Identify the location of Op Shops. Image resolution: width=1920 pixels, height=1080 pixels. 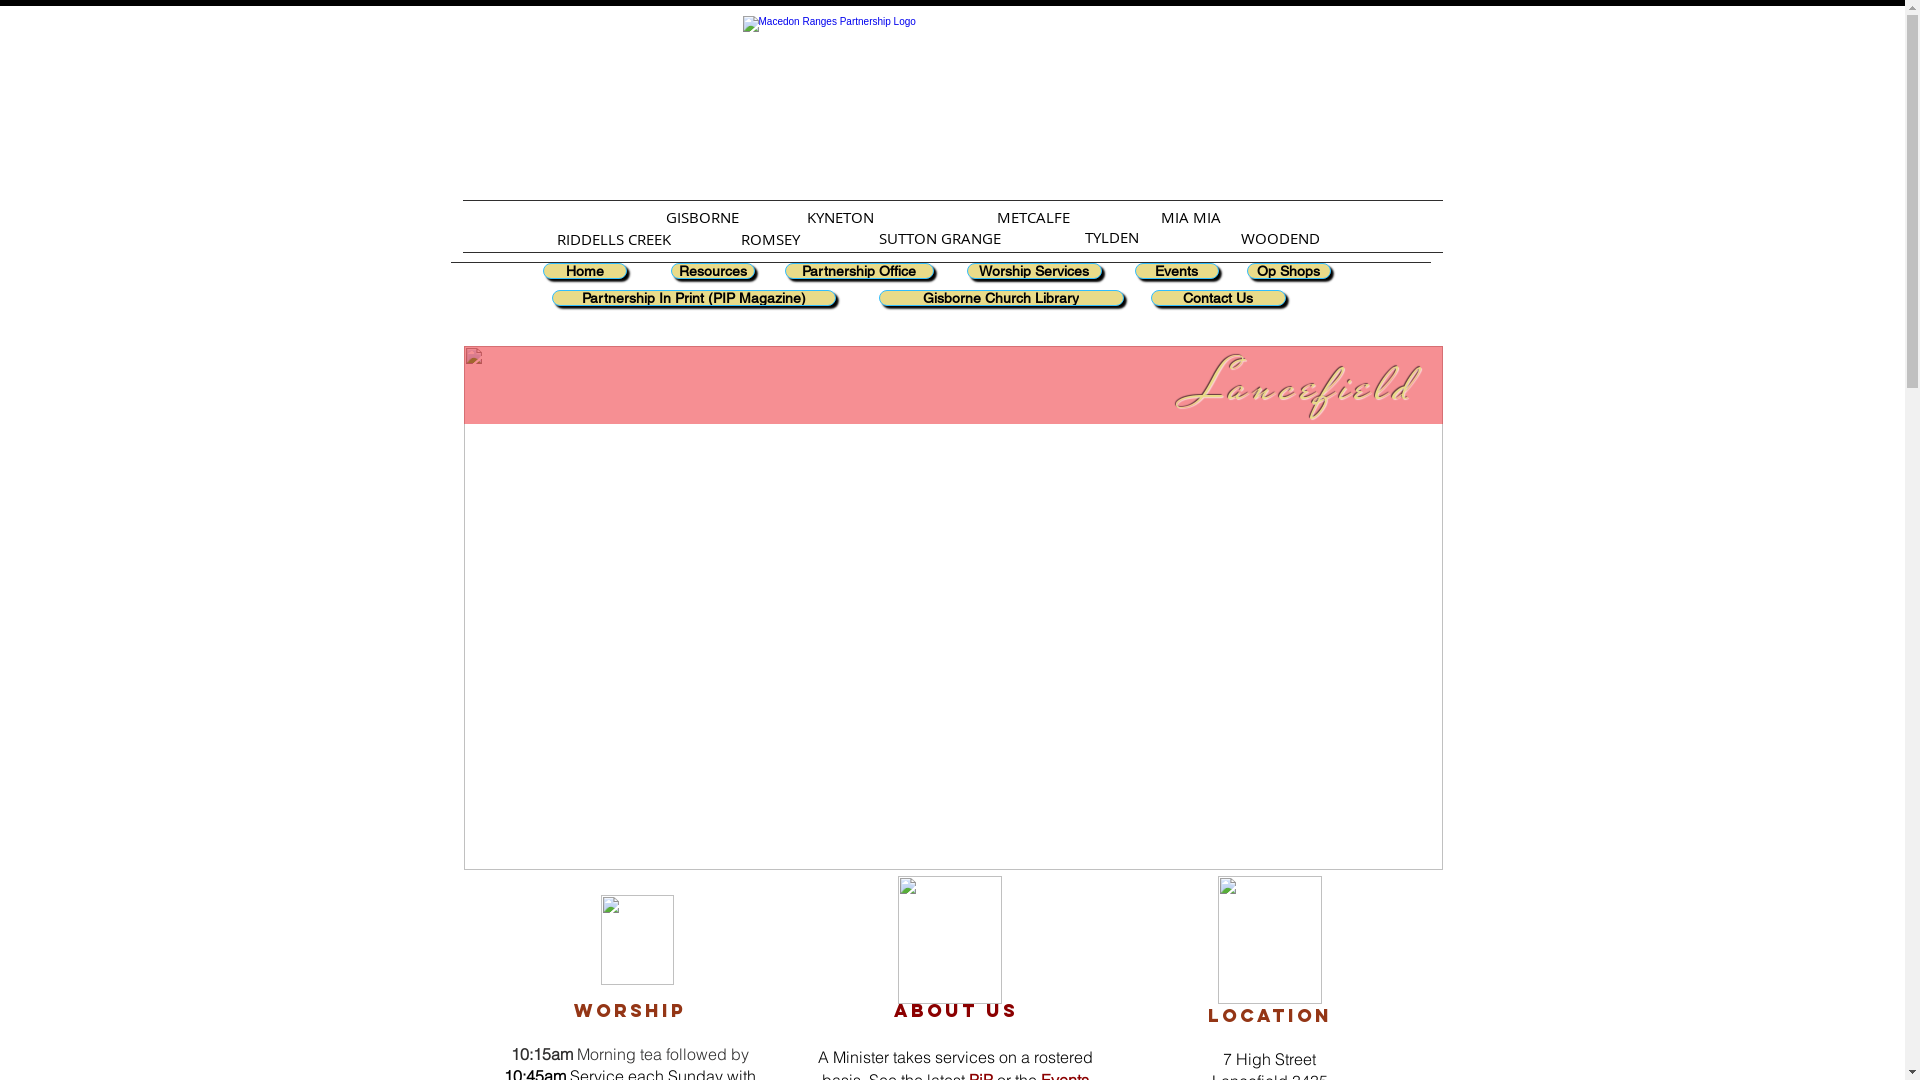
(1288, 271).